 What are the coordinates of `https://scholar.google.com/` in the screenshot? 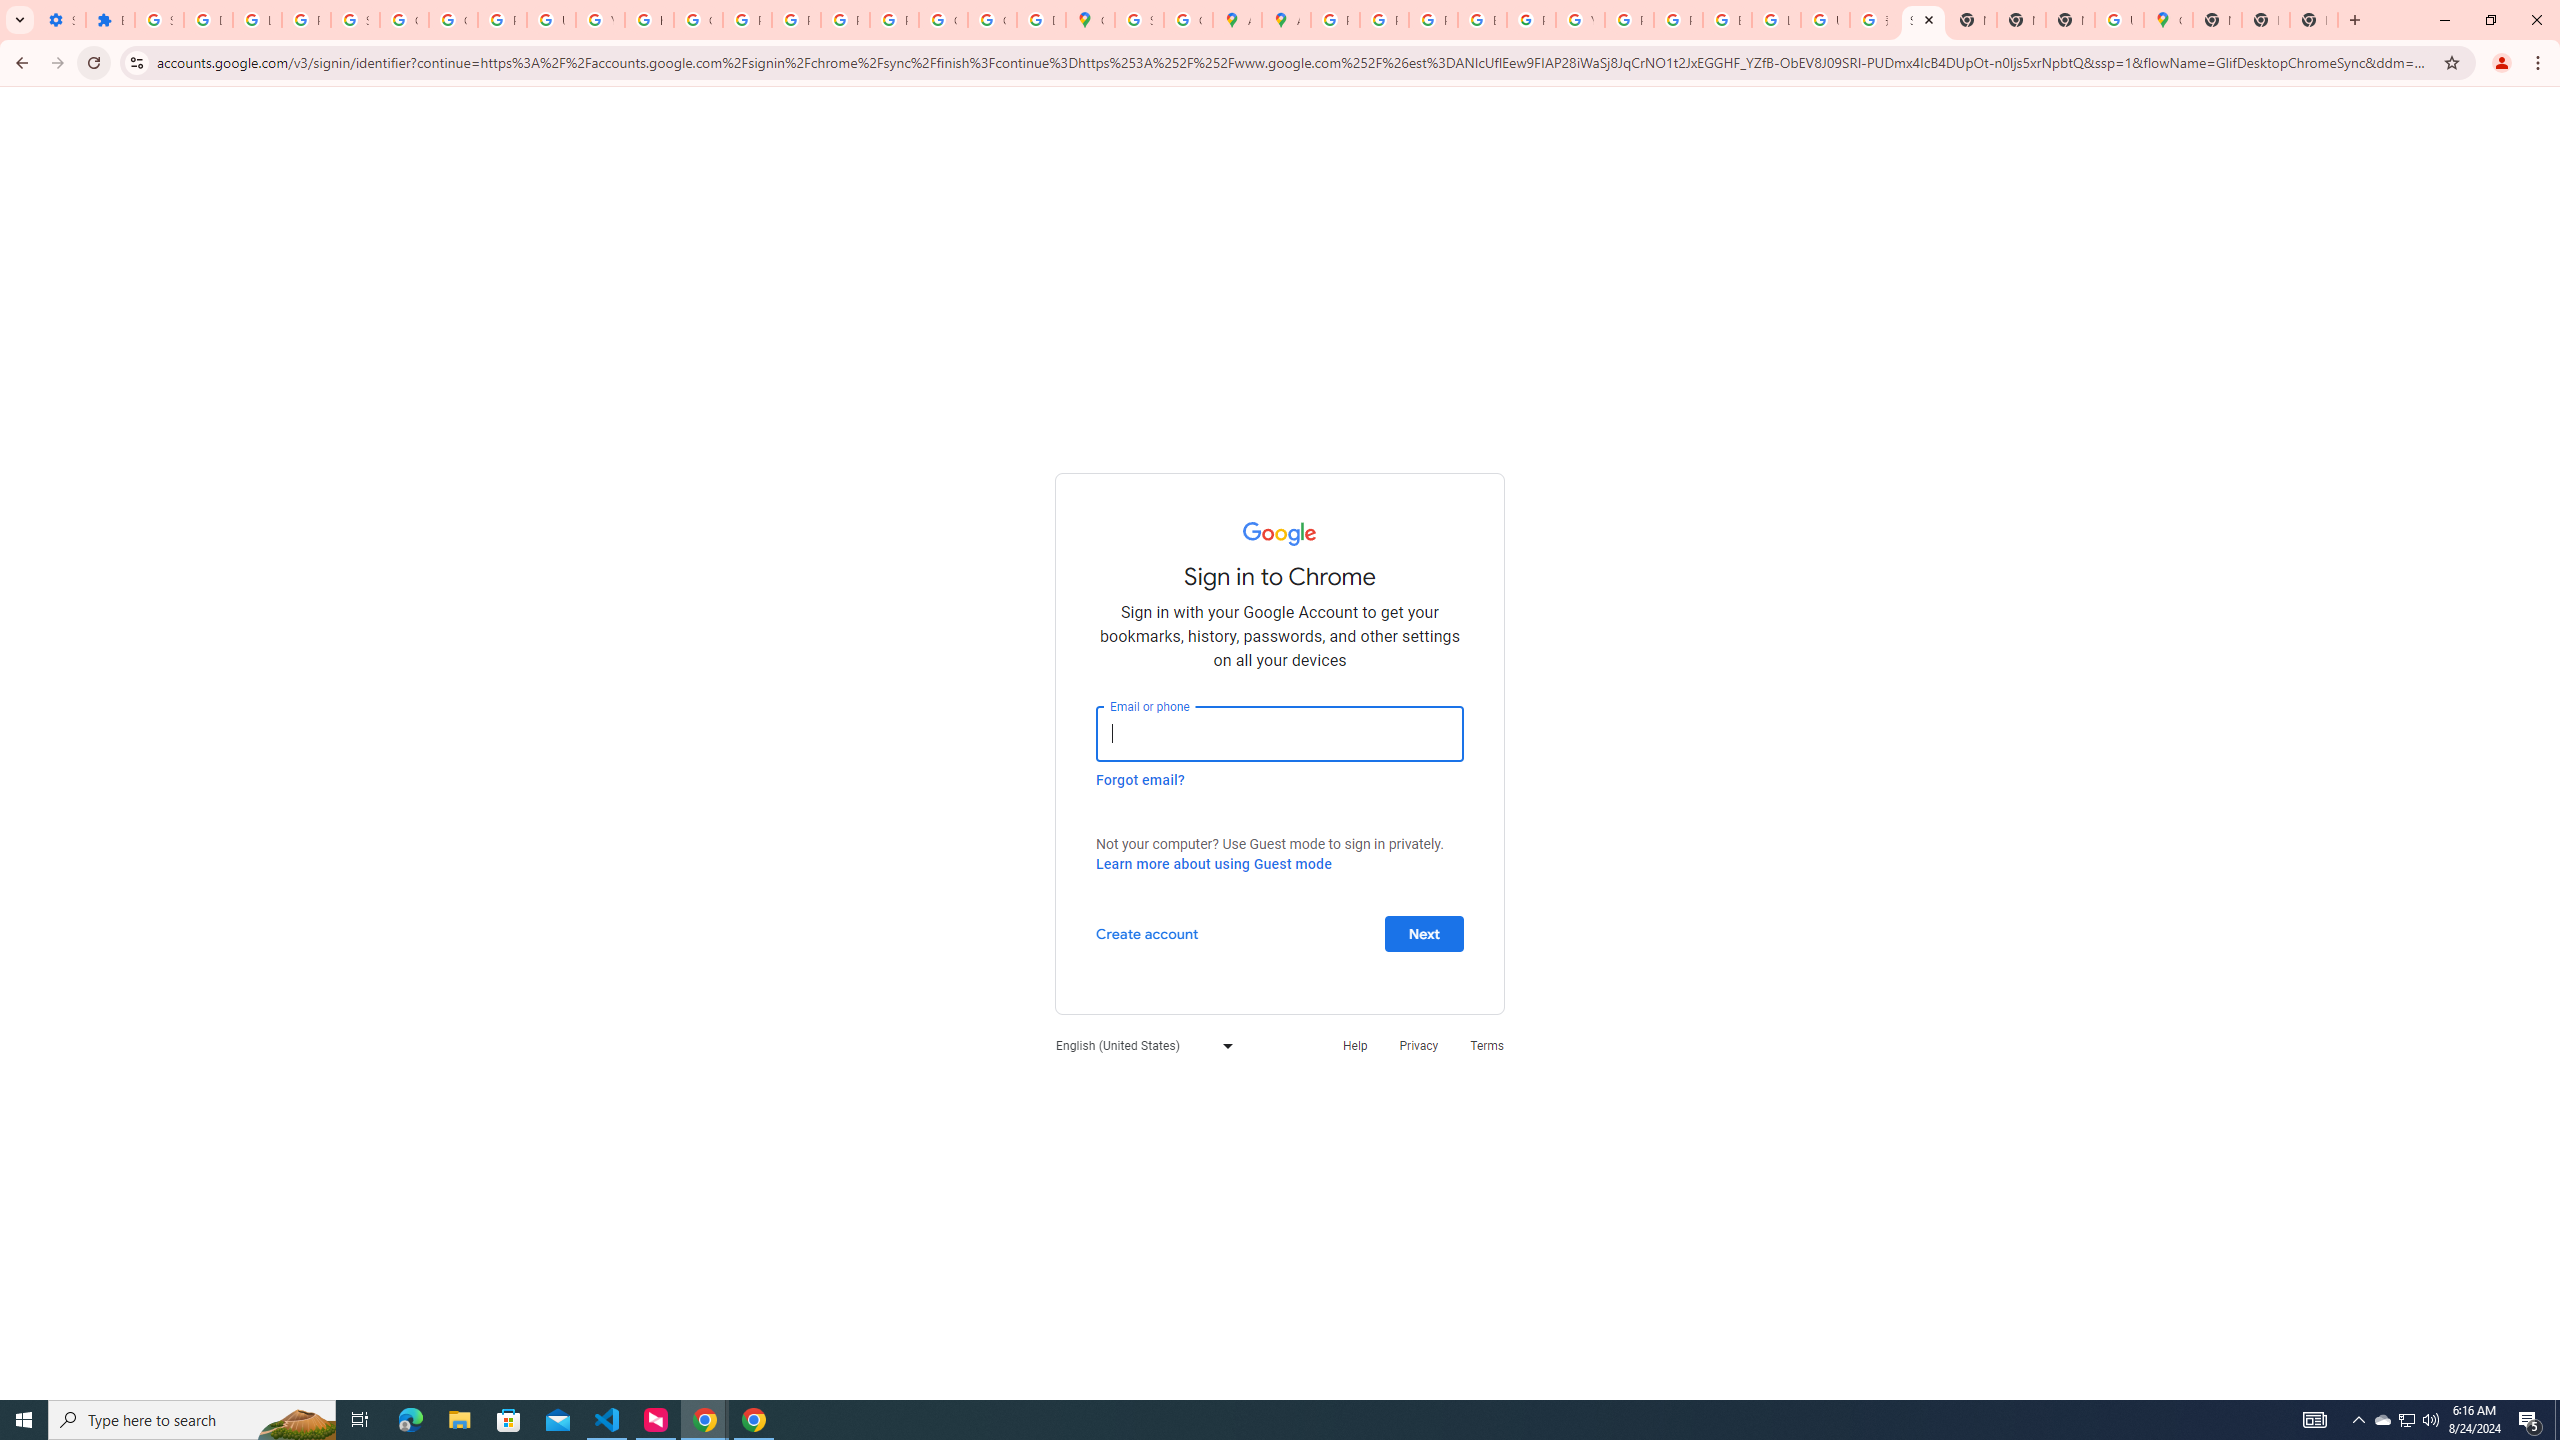 It's located at (650, 20).